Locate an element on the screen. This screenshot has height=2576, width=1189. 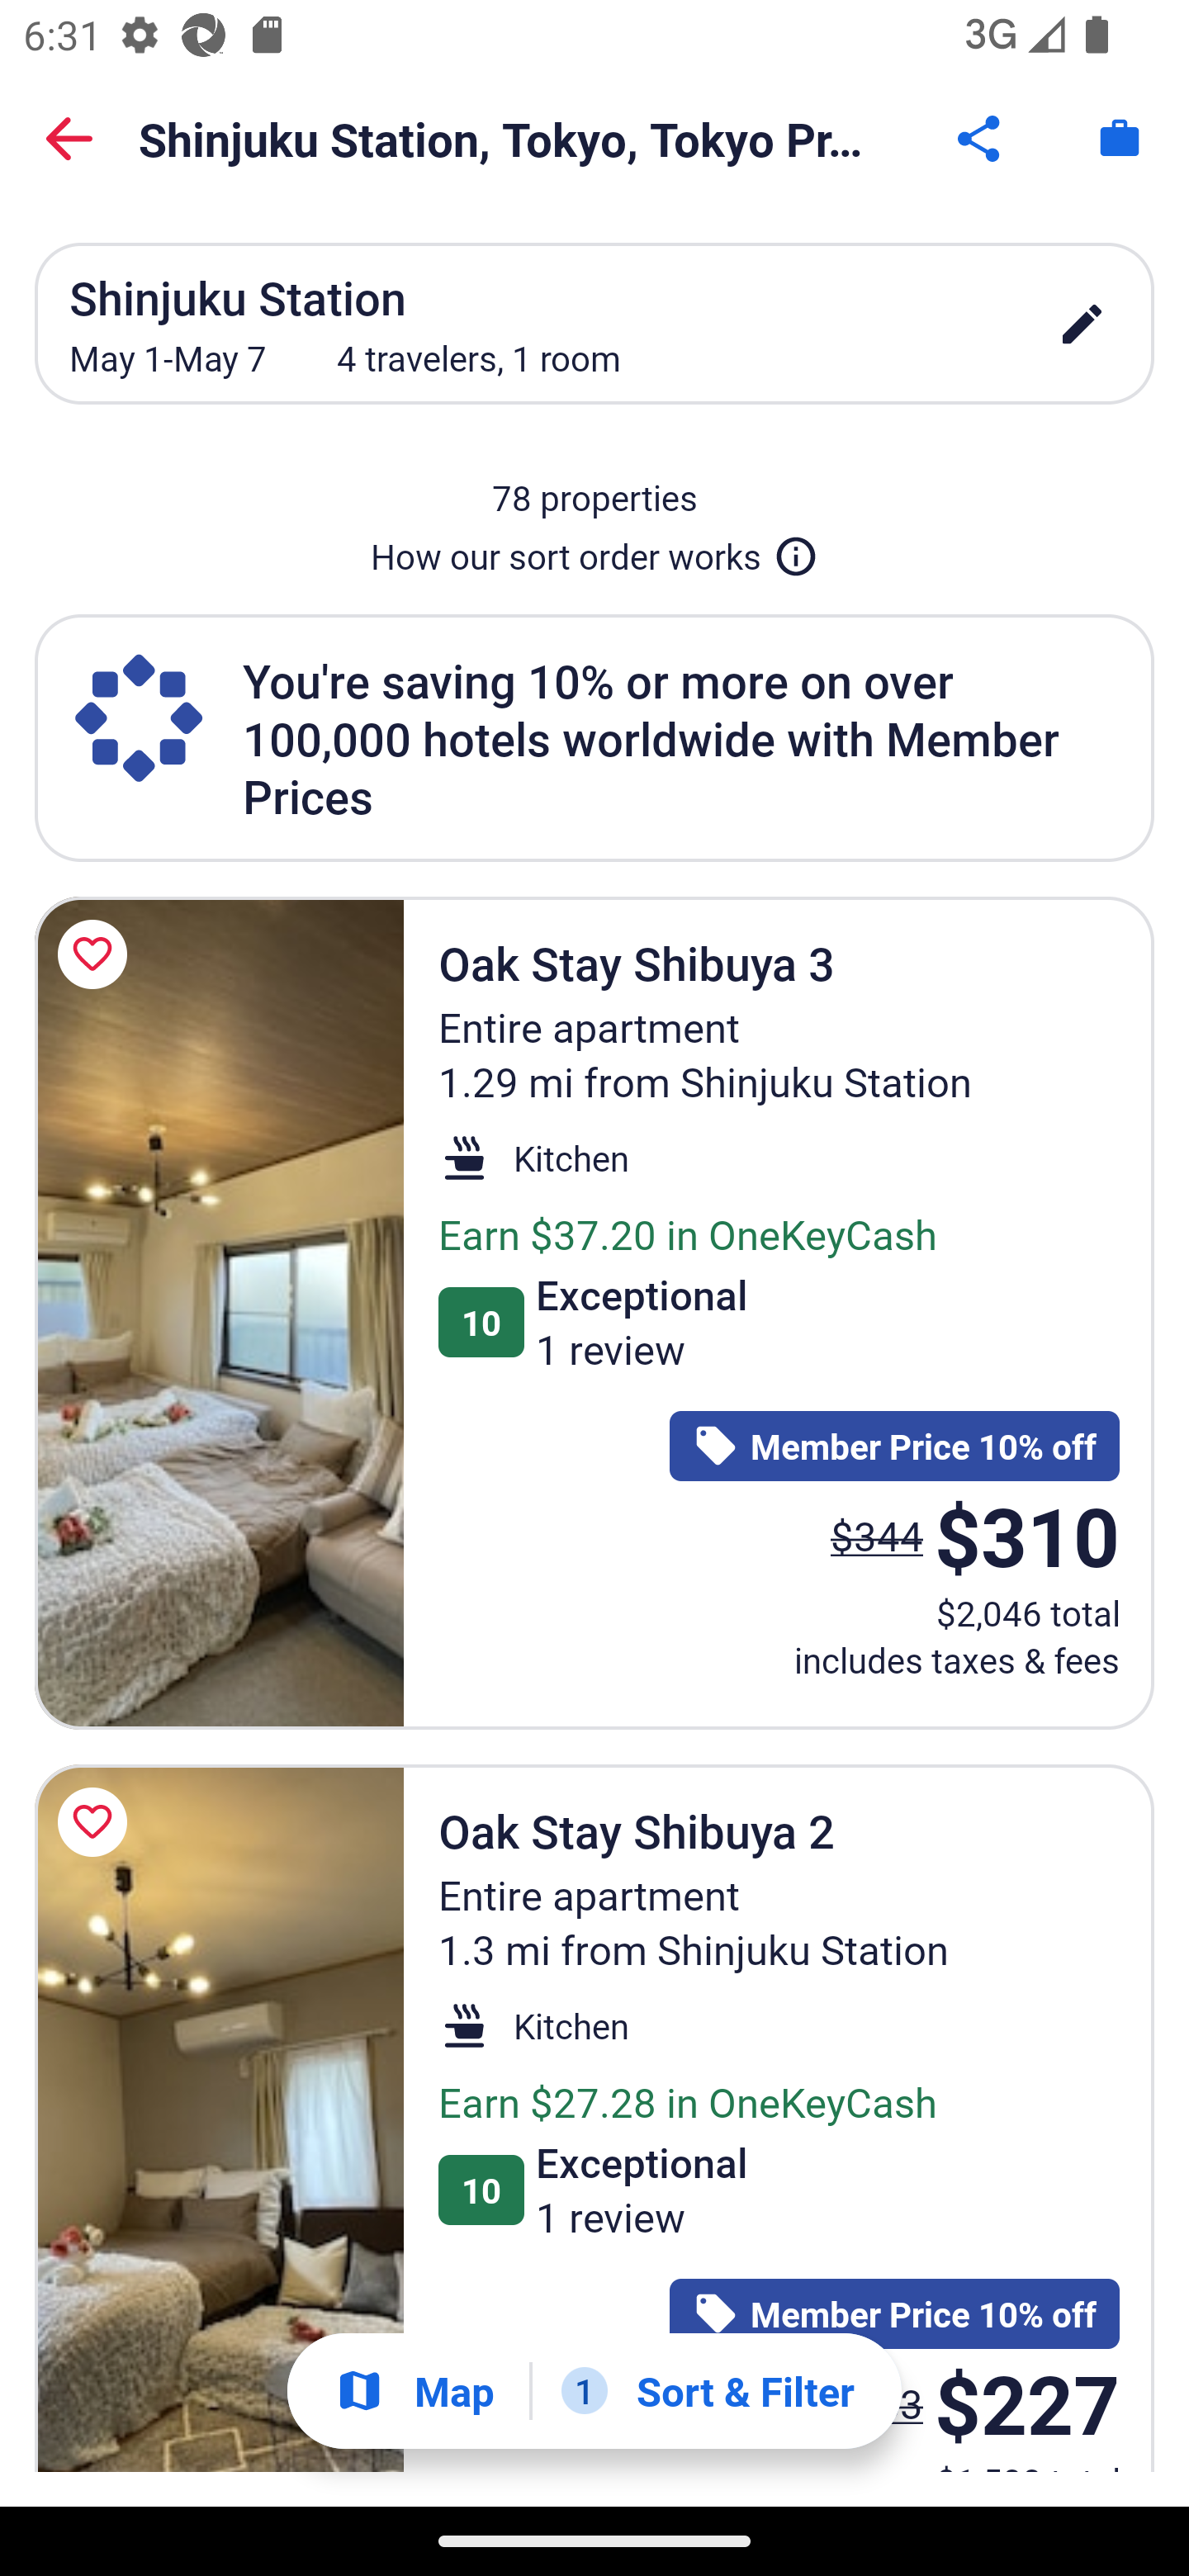
Back is located at coordinates (69, 139).